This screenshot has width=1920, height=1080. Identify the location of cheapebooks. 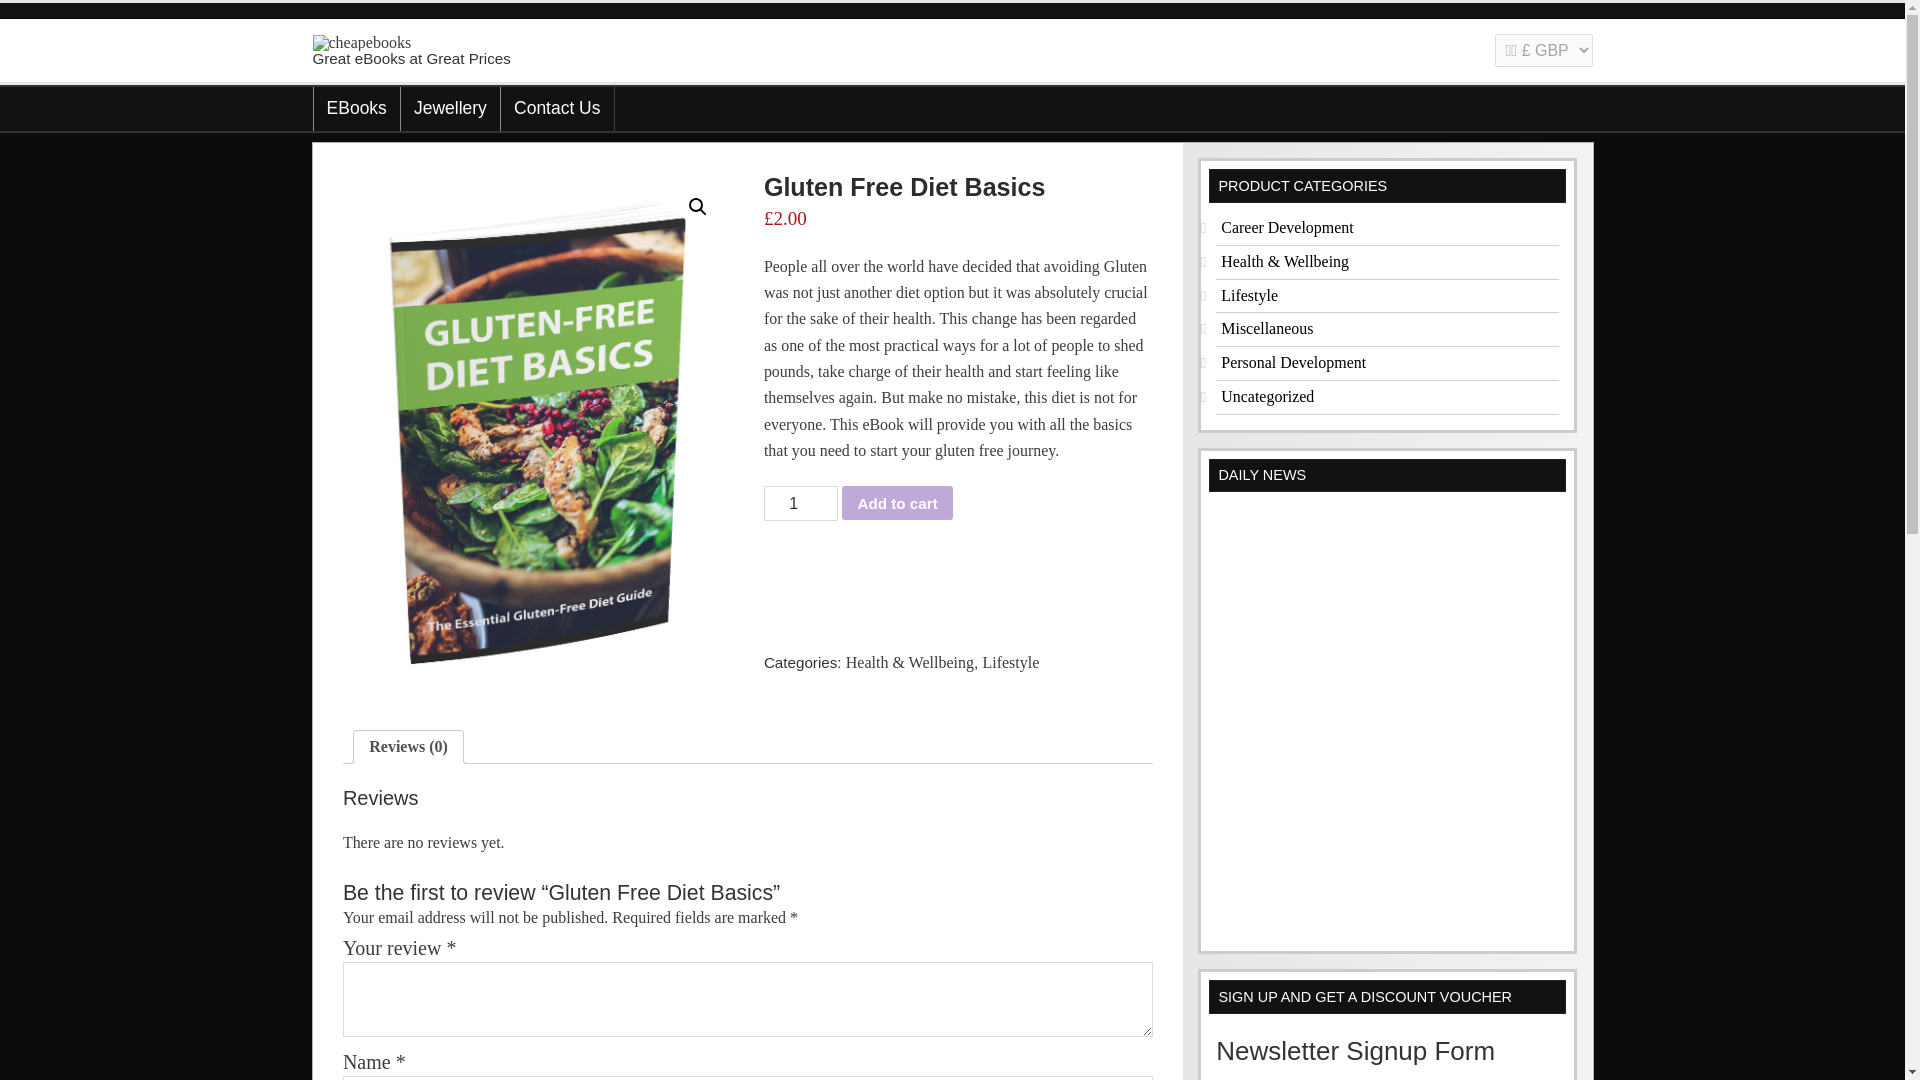
(360, 42).